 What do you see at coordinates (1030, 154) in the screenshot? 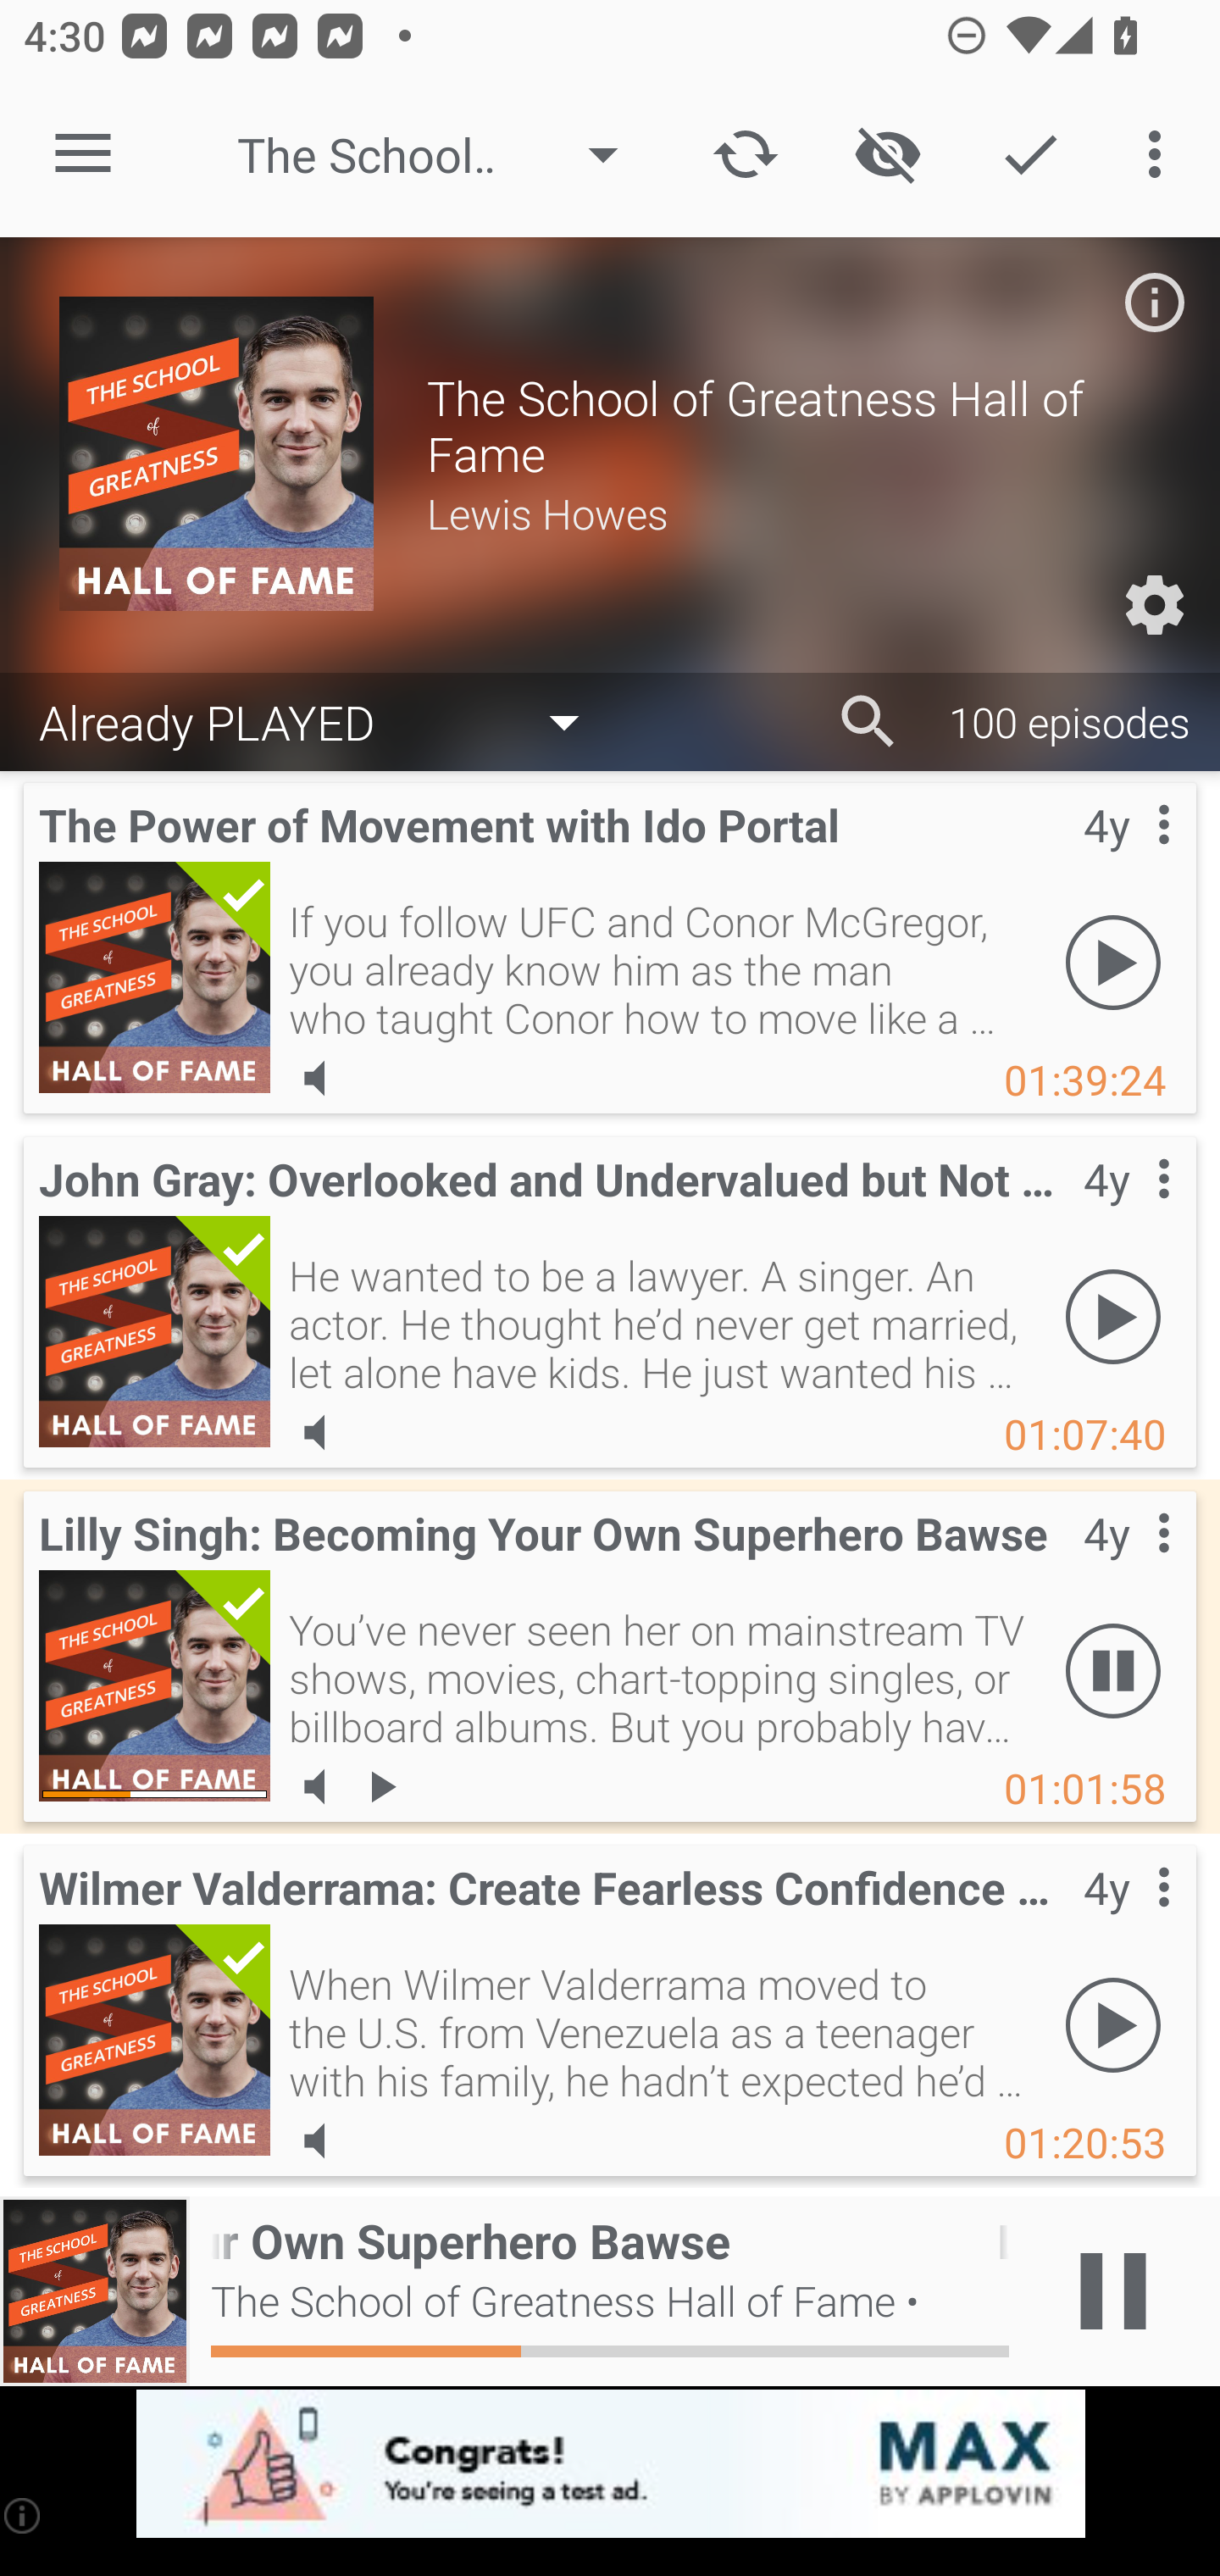
I see `Action Mode` at bounding box center [1030, 154].